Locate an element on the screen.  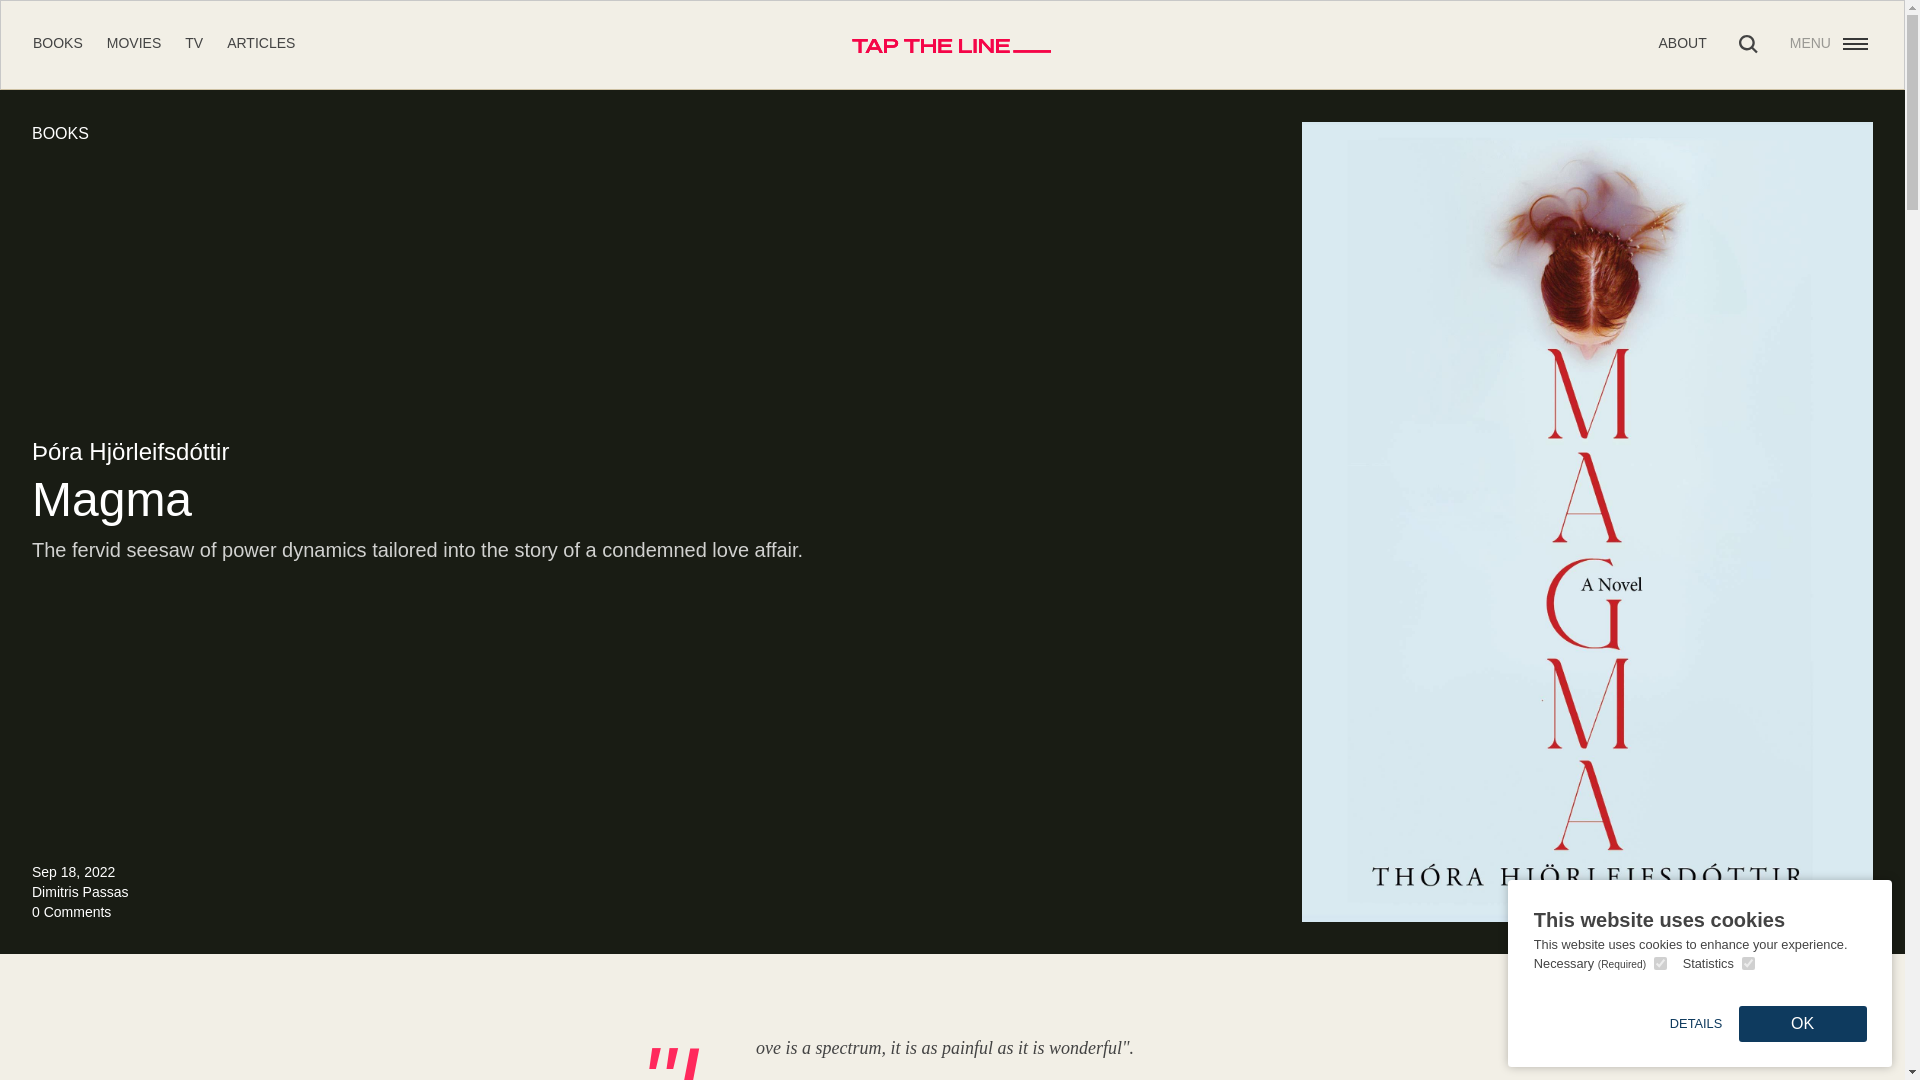
TV is located at coordinates (194, 42).